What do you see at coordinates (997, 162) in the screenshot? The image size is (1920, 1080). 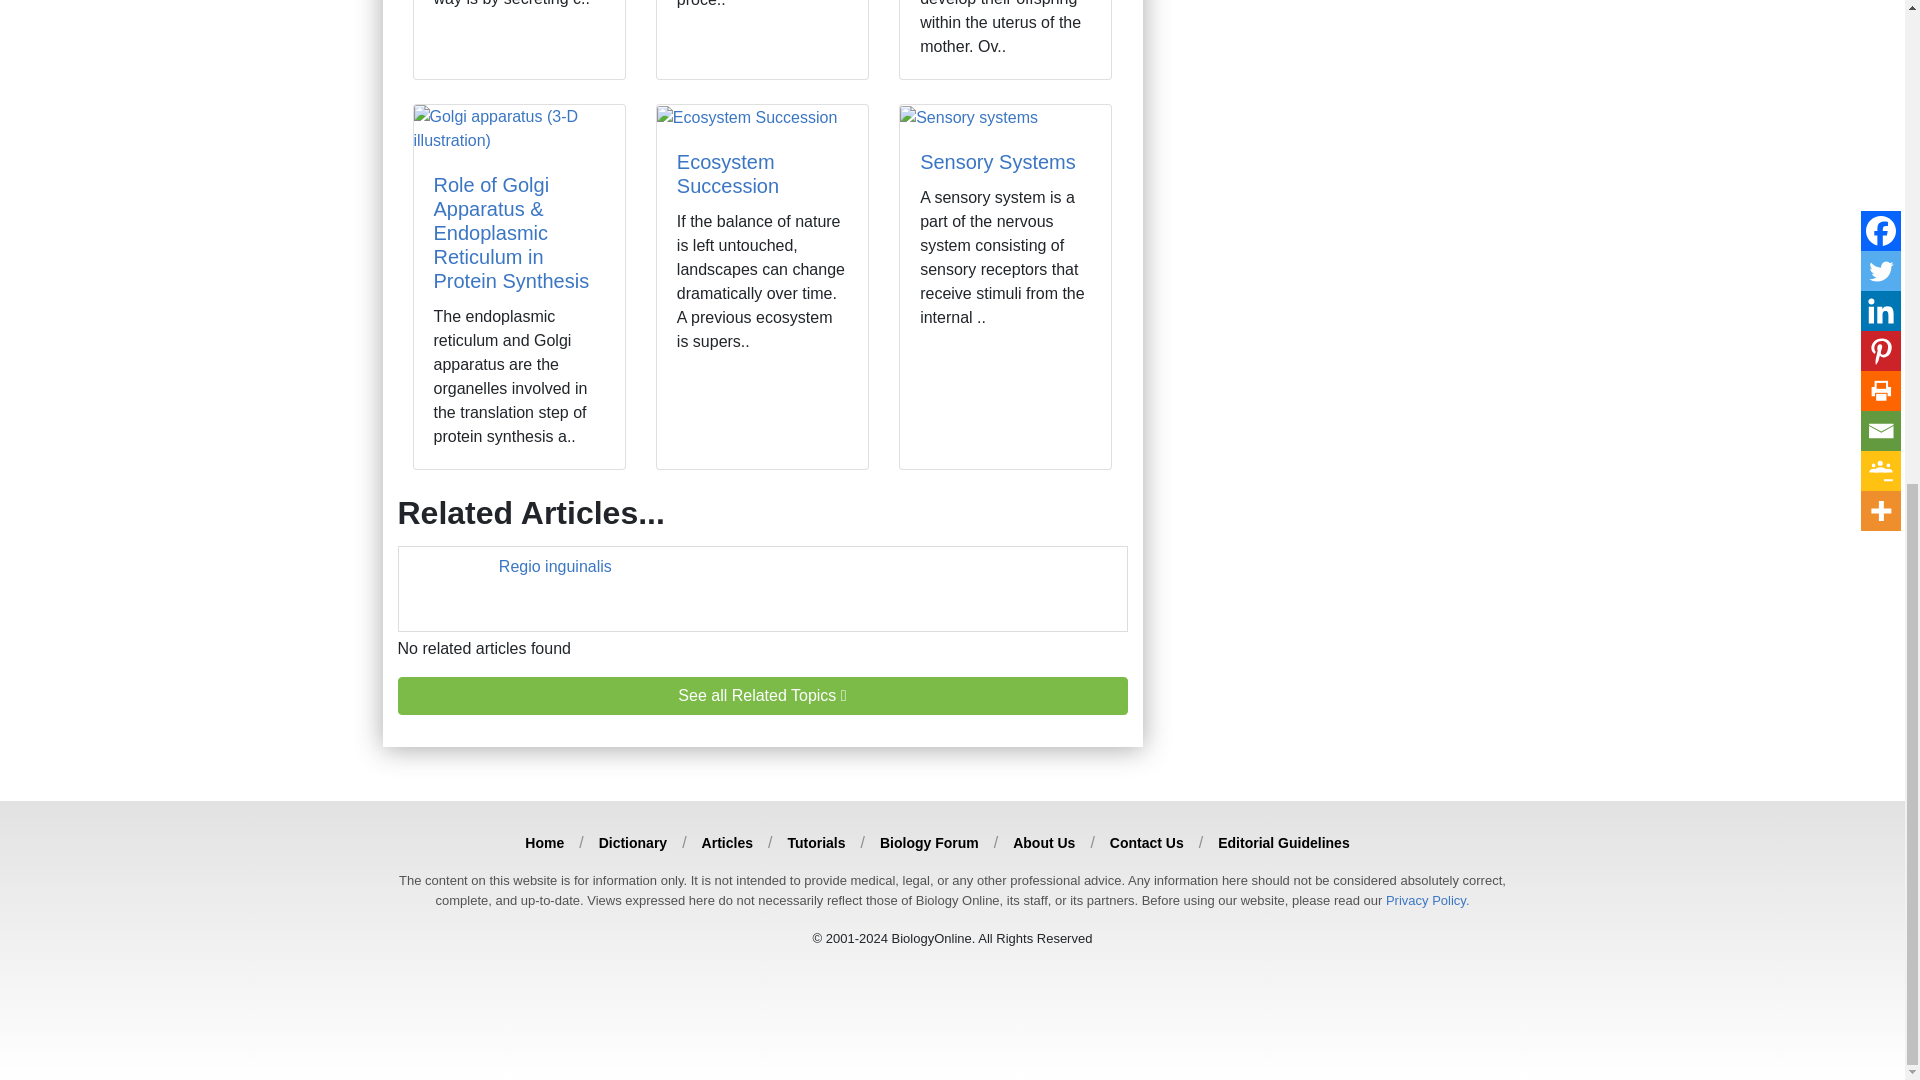 I see `Sensory Systems` at bounding box center [997, 162].